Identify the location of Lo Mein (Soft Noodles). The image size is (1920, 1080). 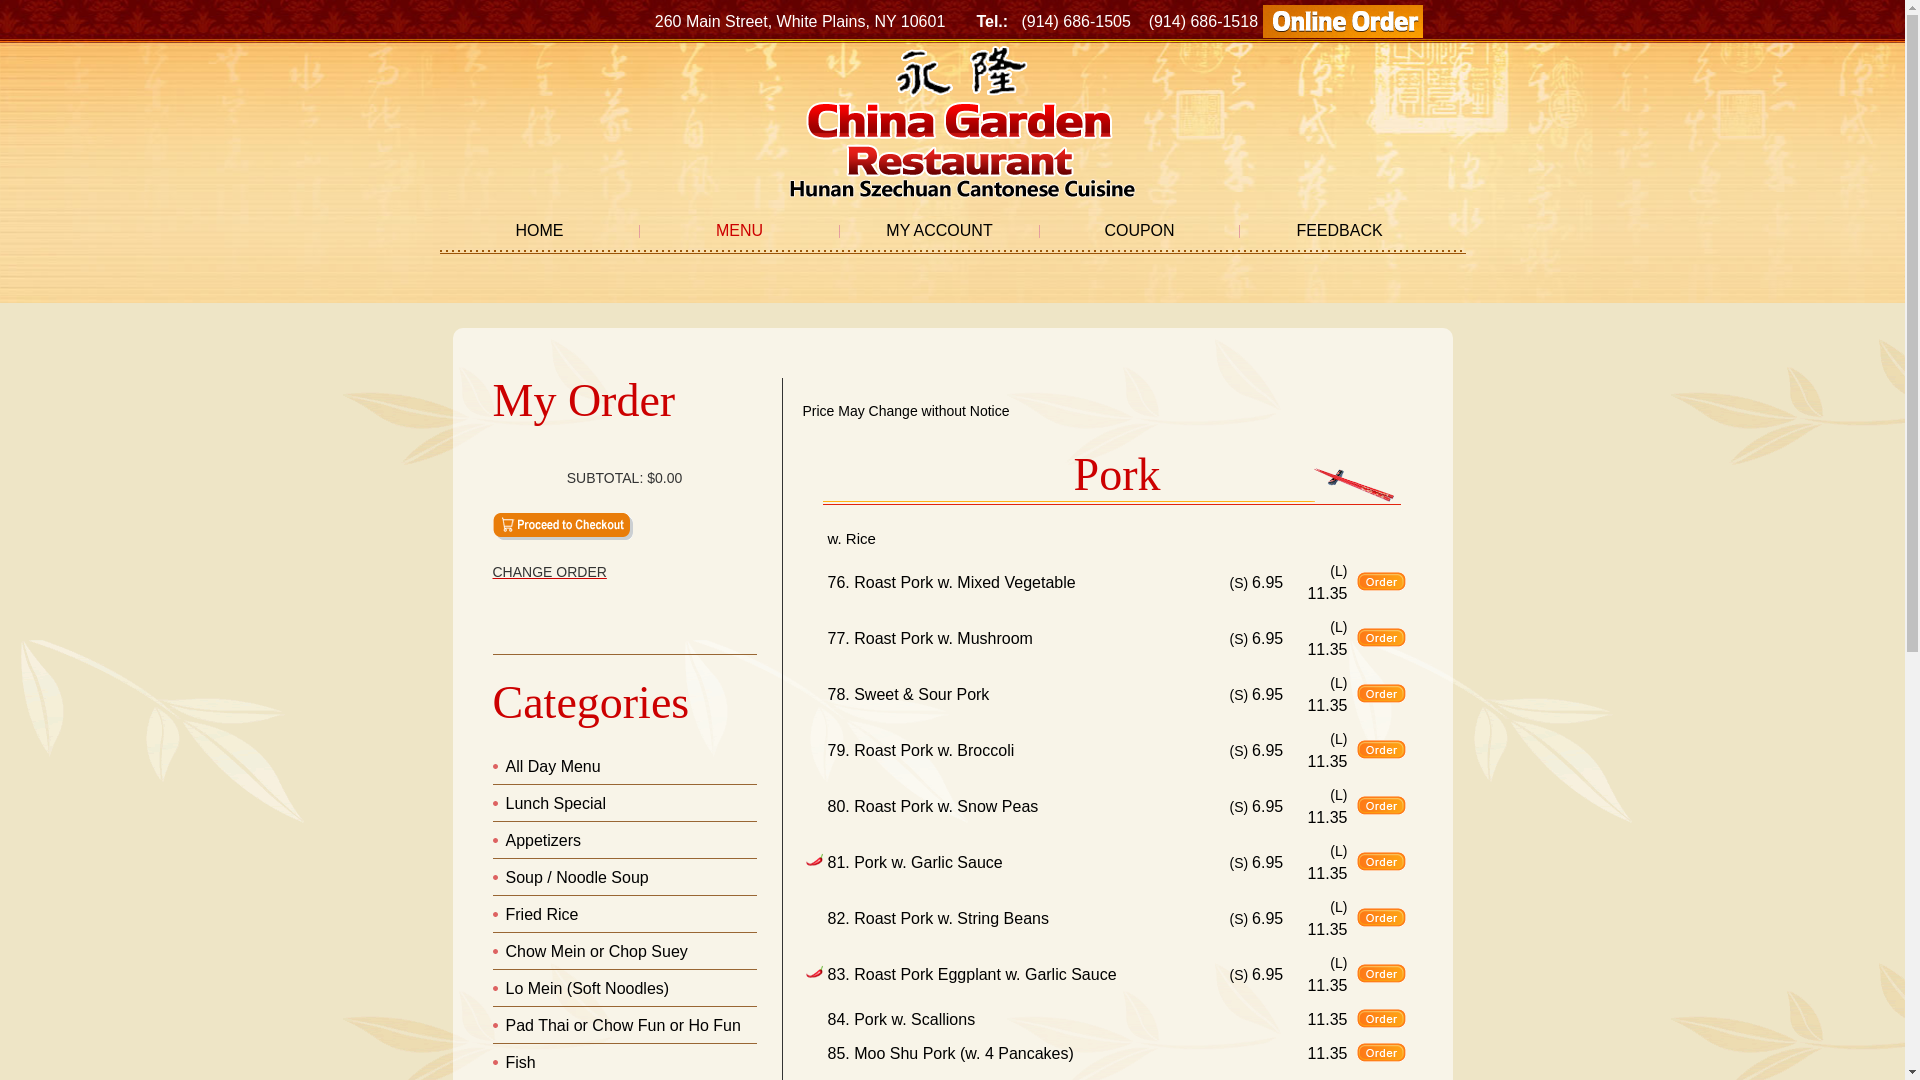
(588, 988).